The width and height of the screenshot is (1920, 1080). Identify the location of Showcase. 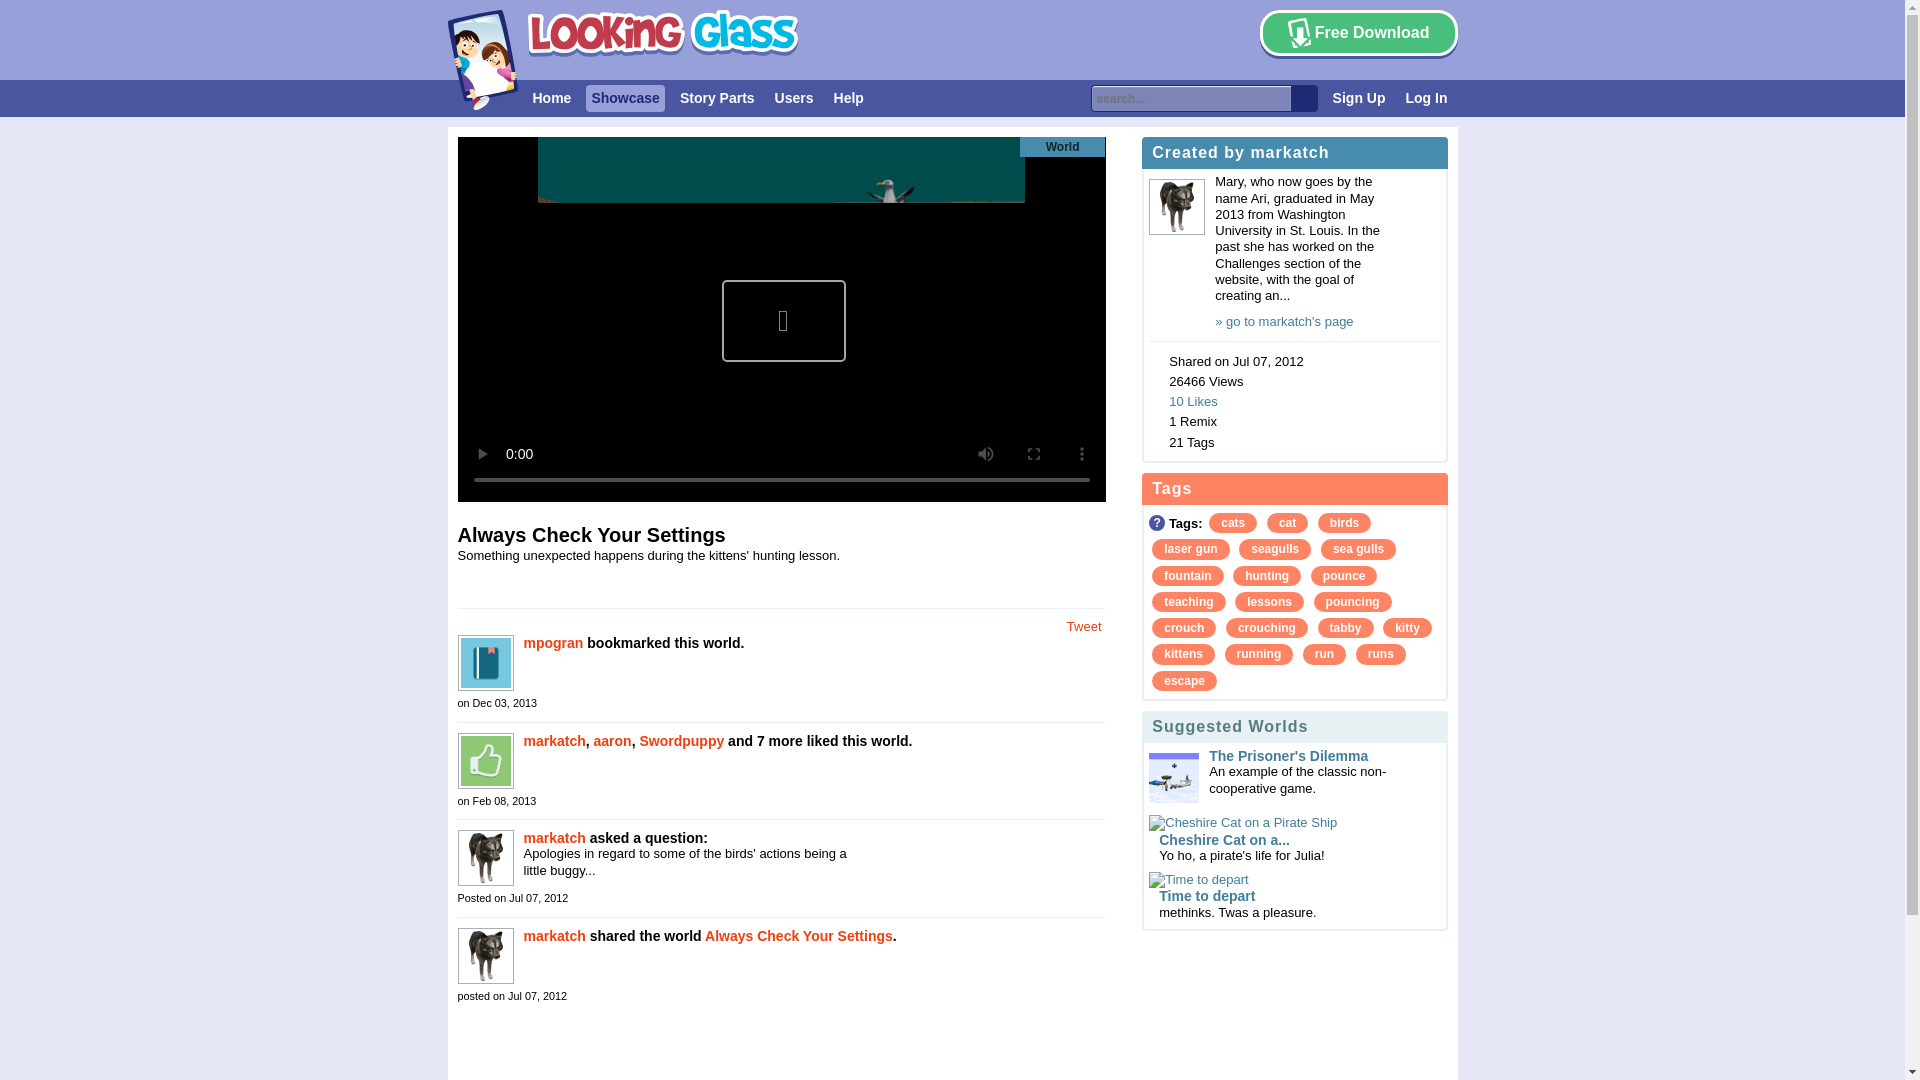
(624, 98).